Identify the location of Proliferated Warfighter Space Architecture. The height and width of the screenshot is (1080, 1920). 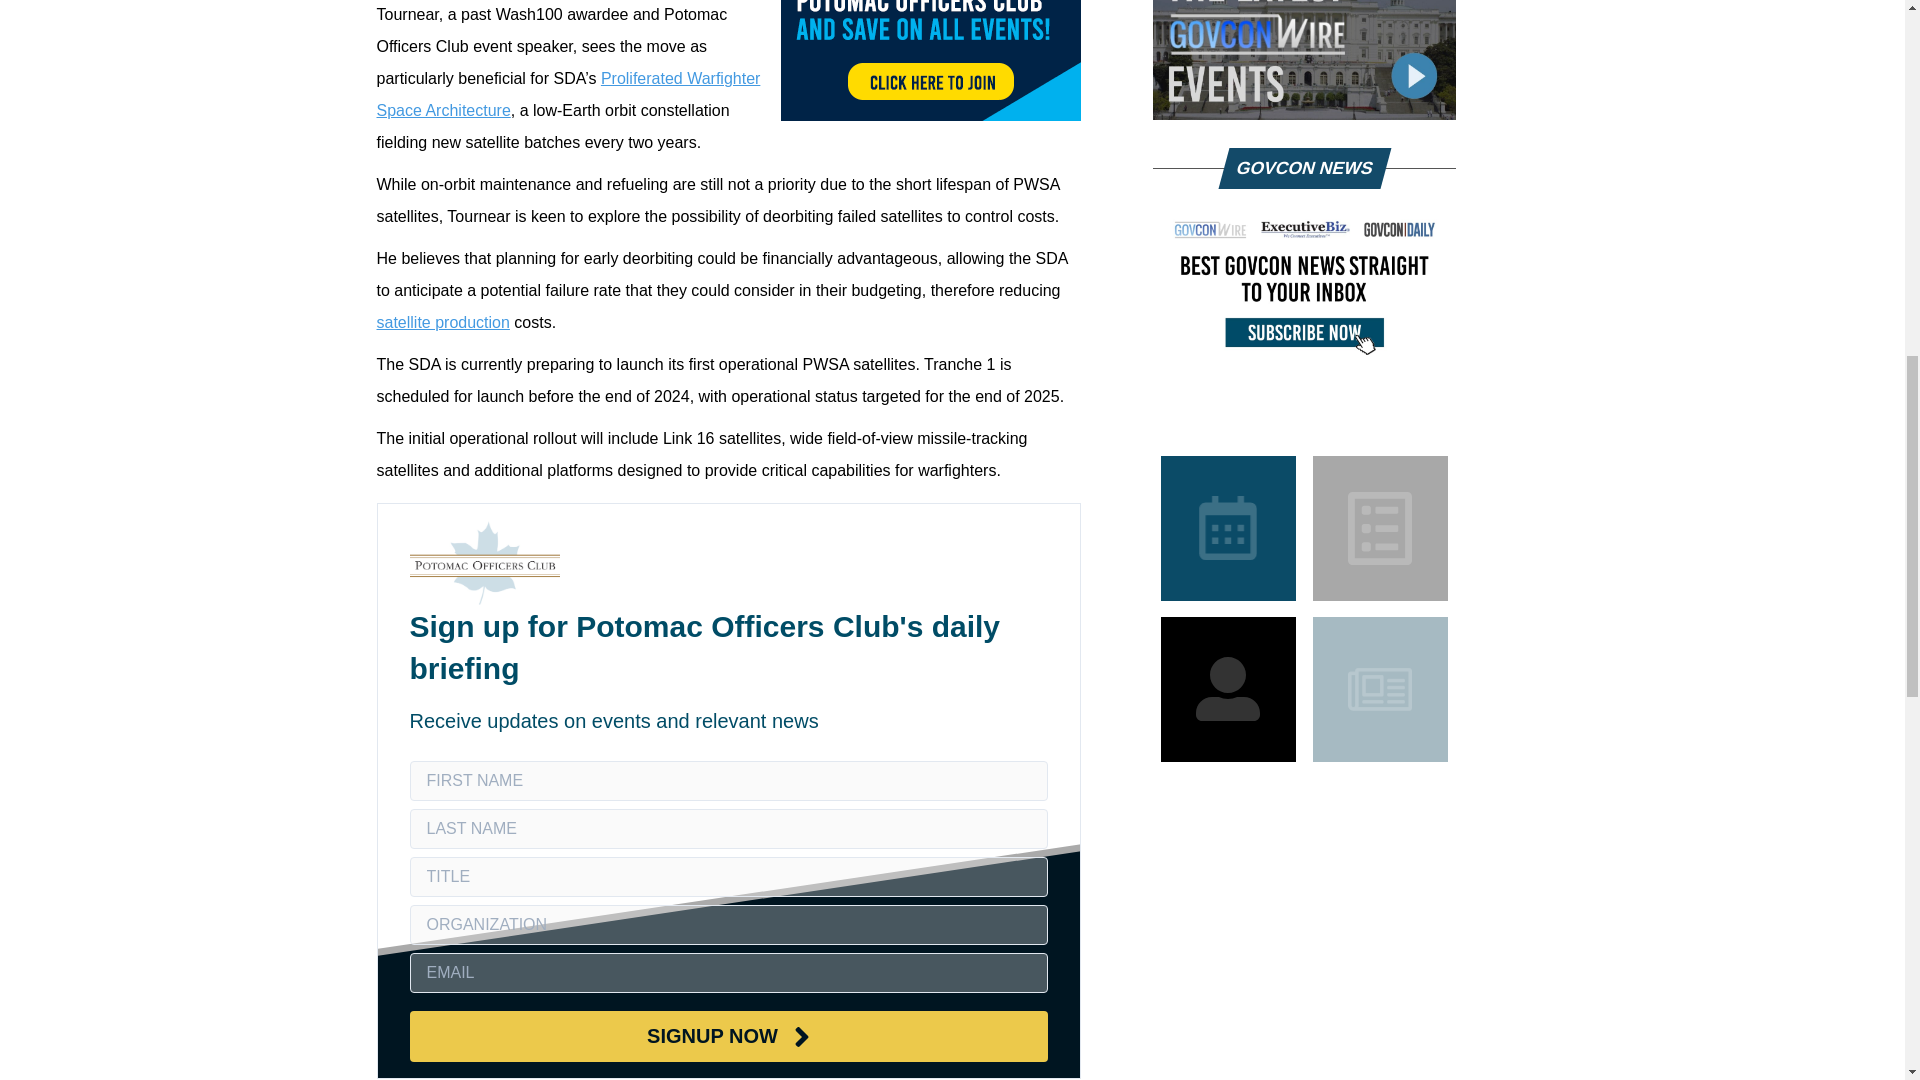
(568, 94).